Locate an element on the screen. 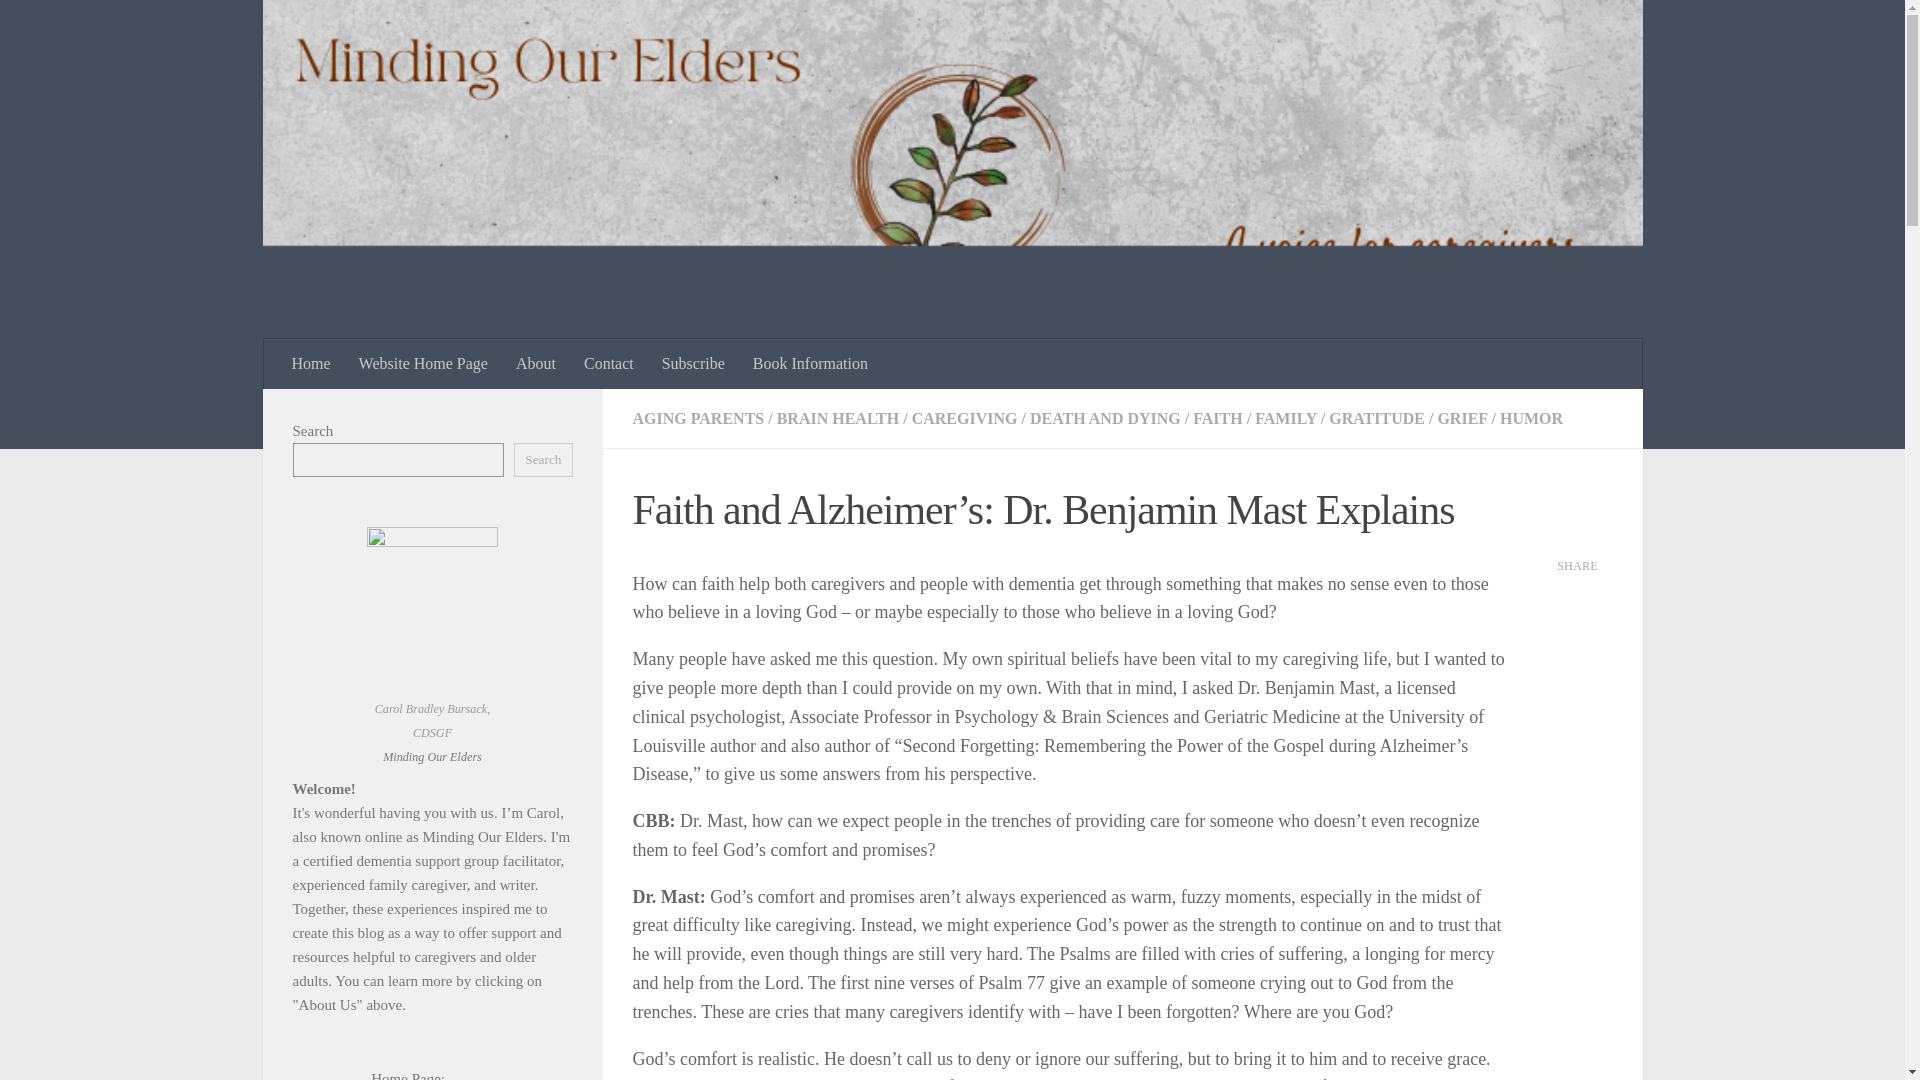  GRATITUDE is located at coordinates (1376, 418).